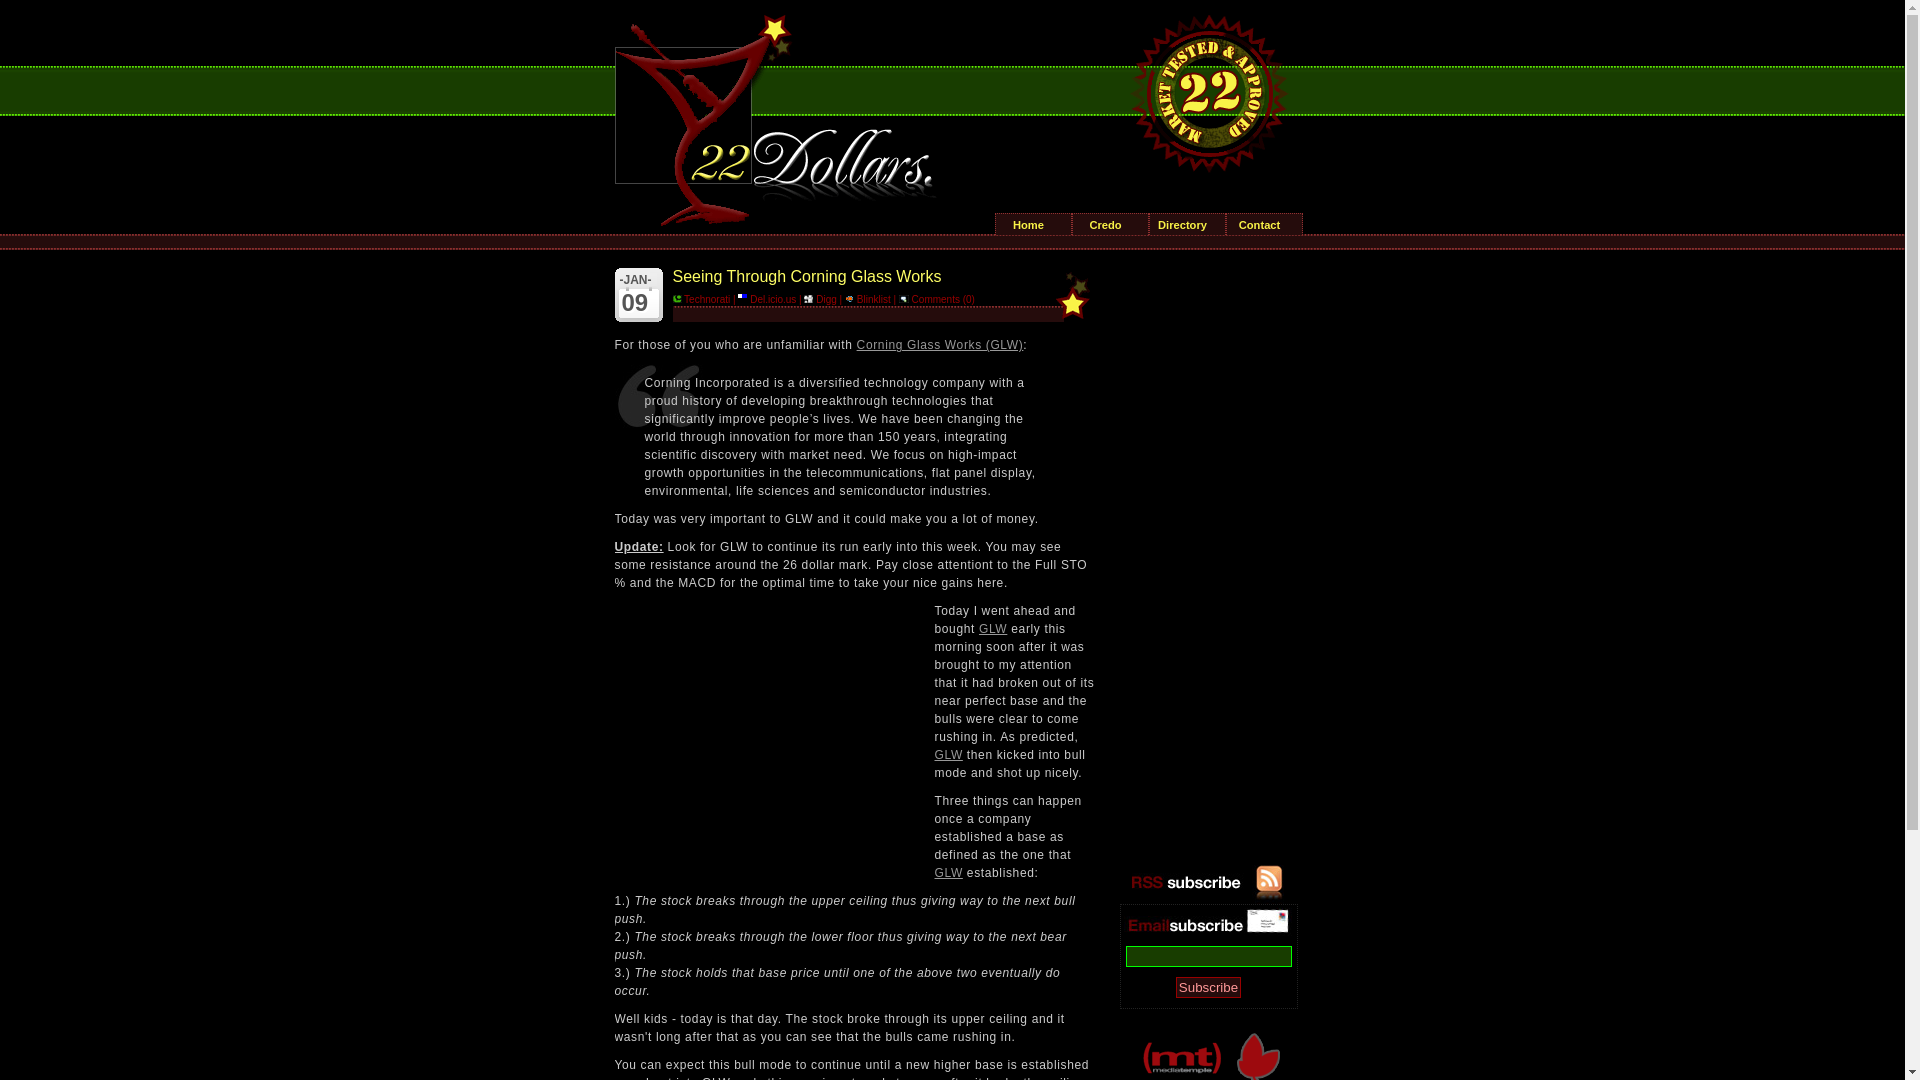  Describe the element at coordinates (1264, 224) in the screenshot. I see `Contact` at that location.